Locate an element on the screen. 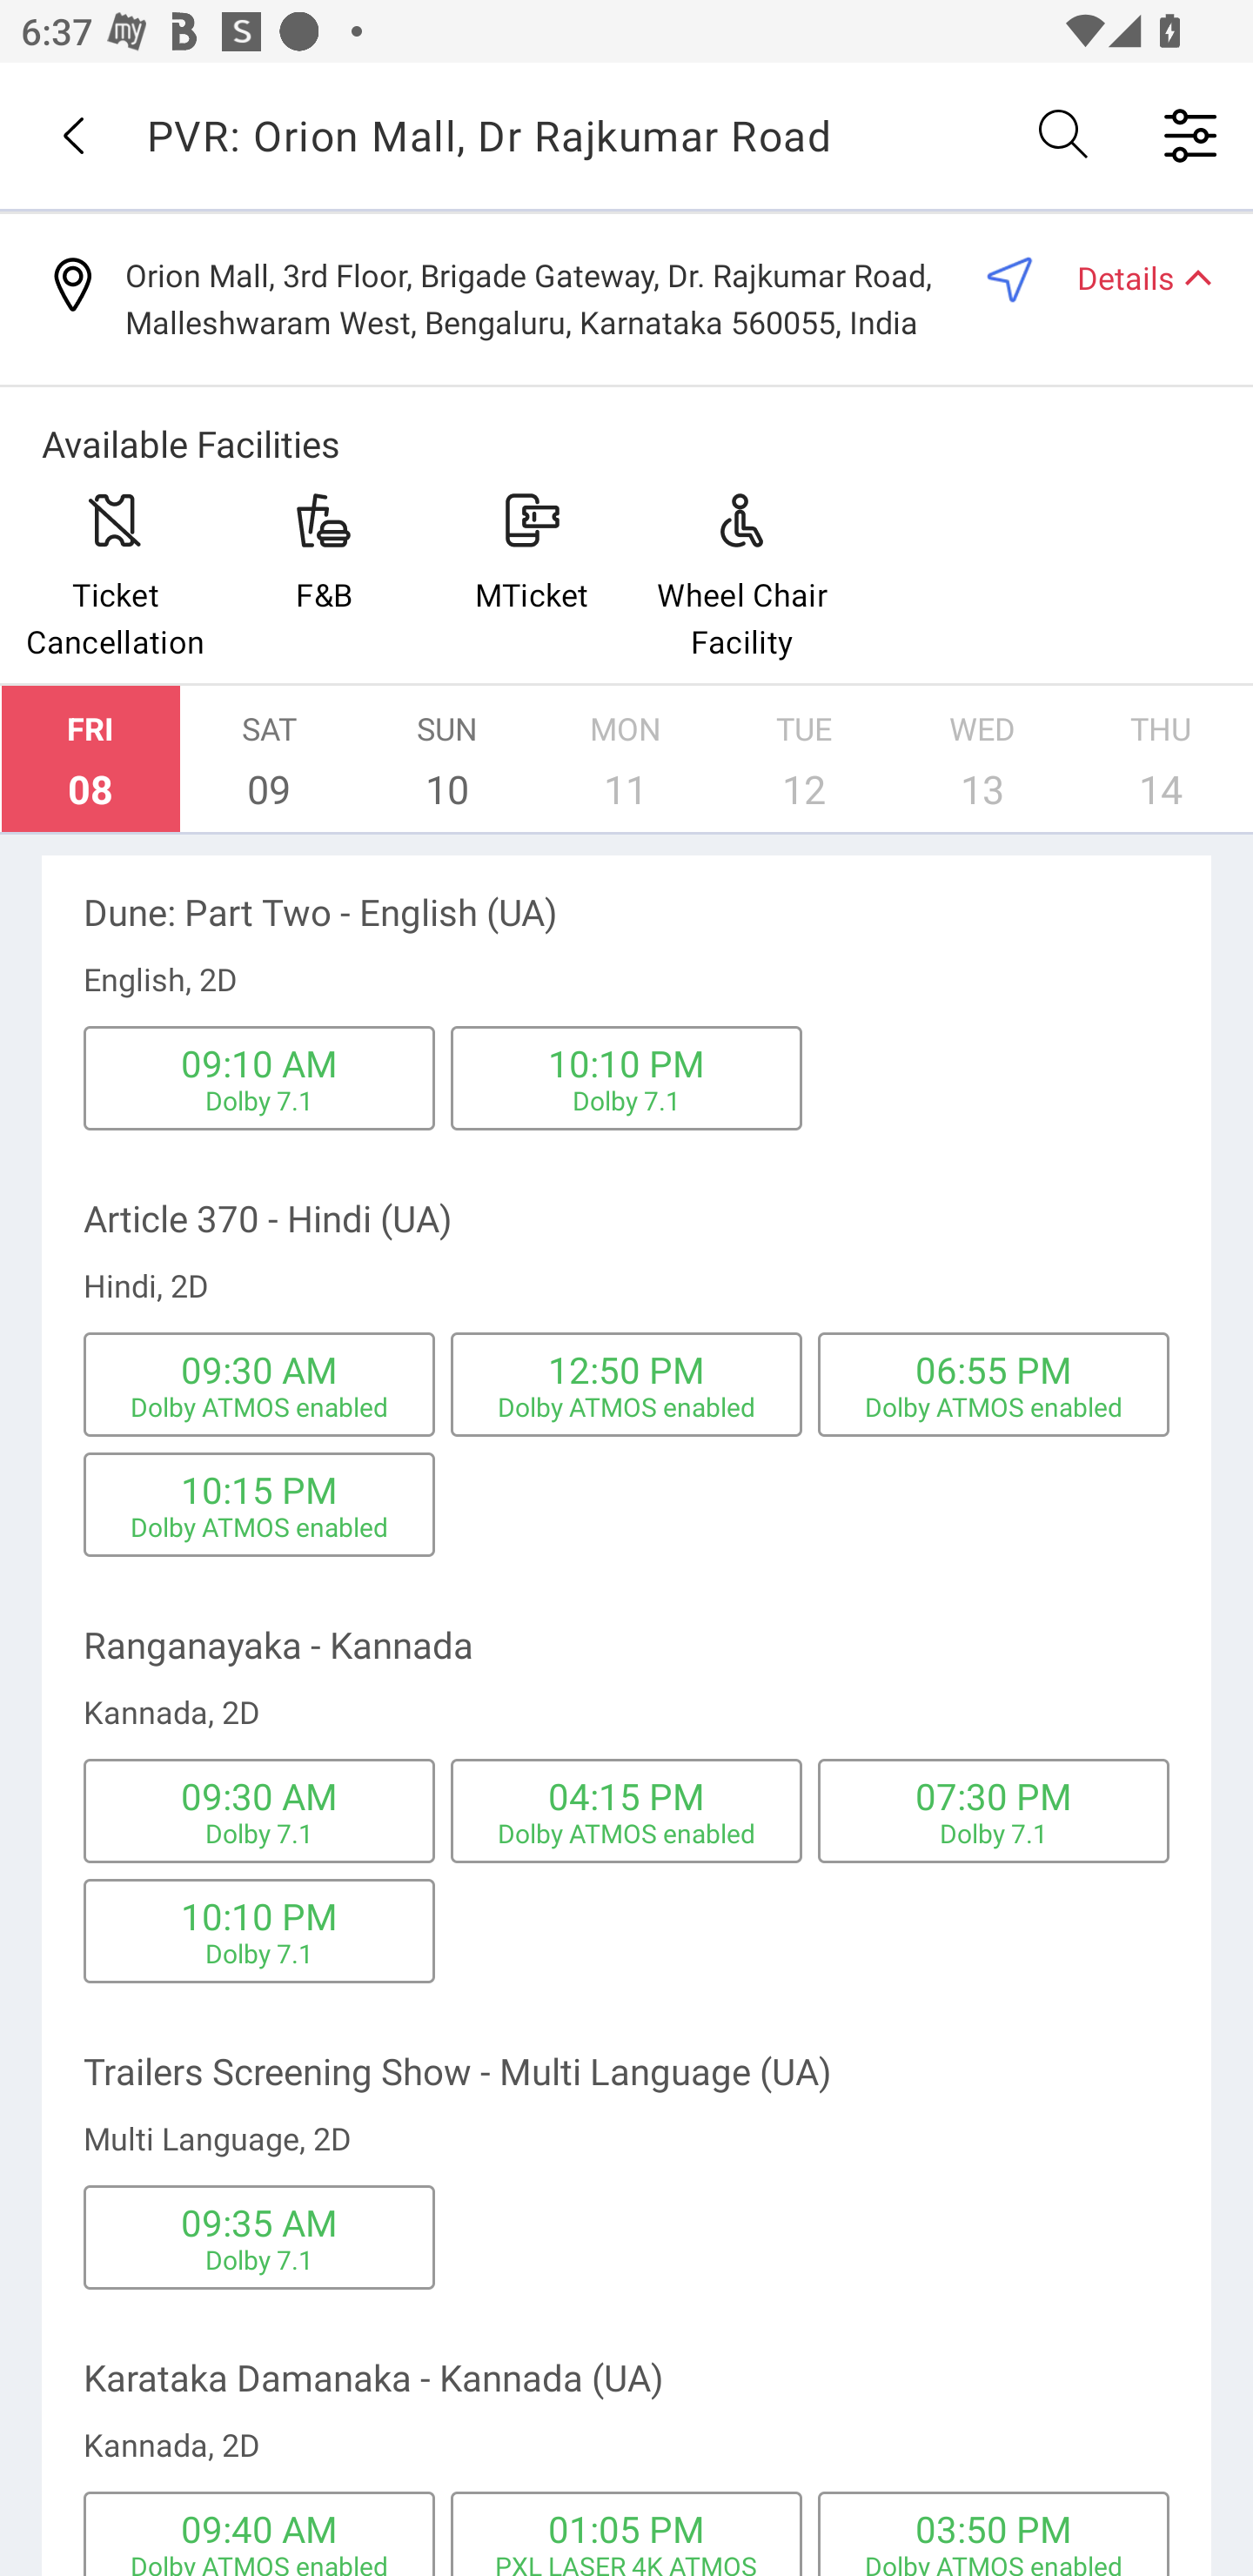  Filter is located at coordinates (1190, 134).